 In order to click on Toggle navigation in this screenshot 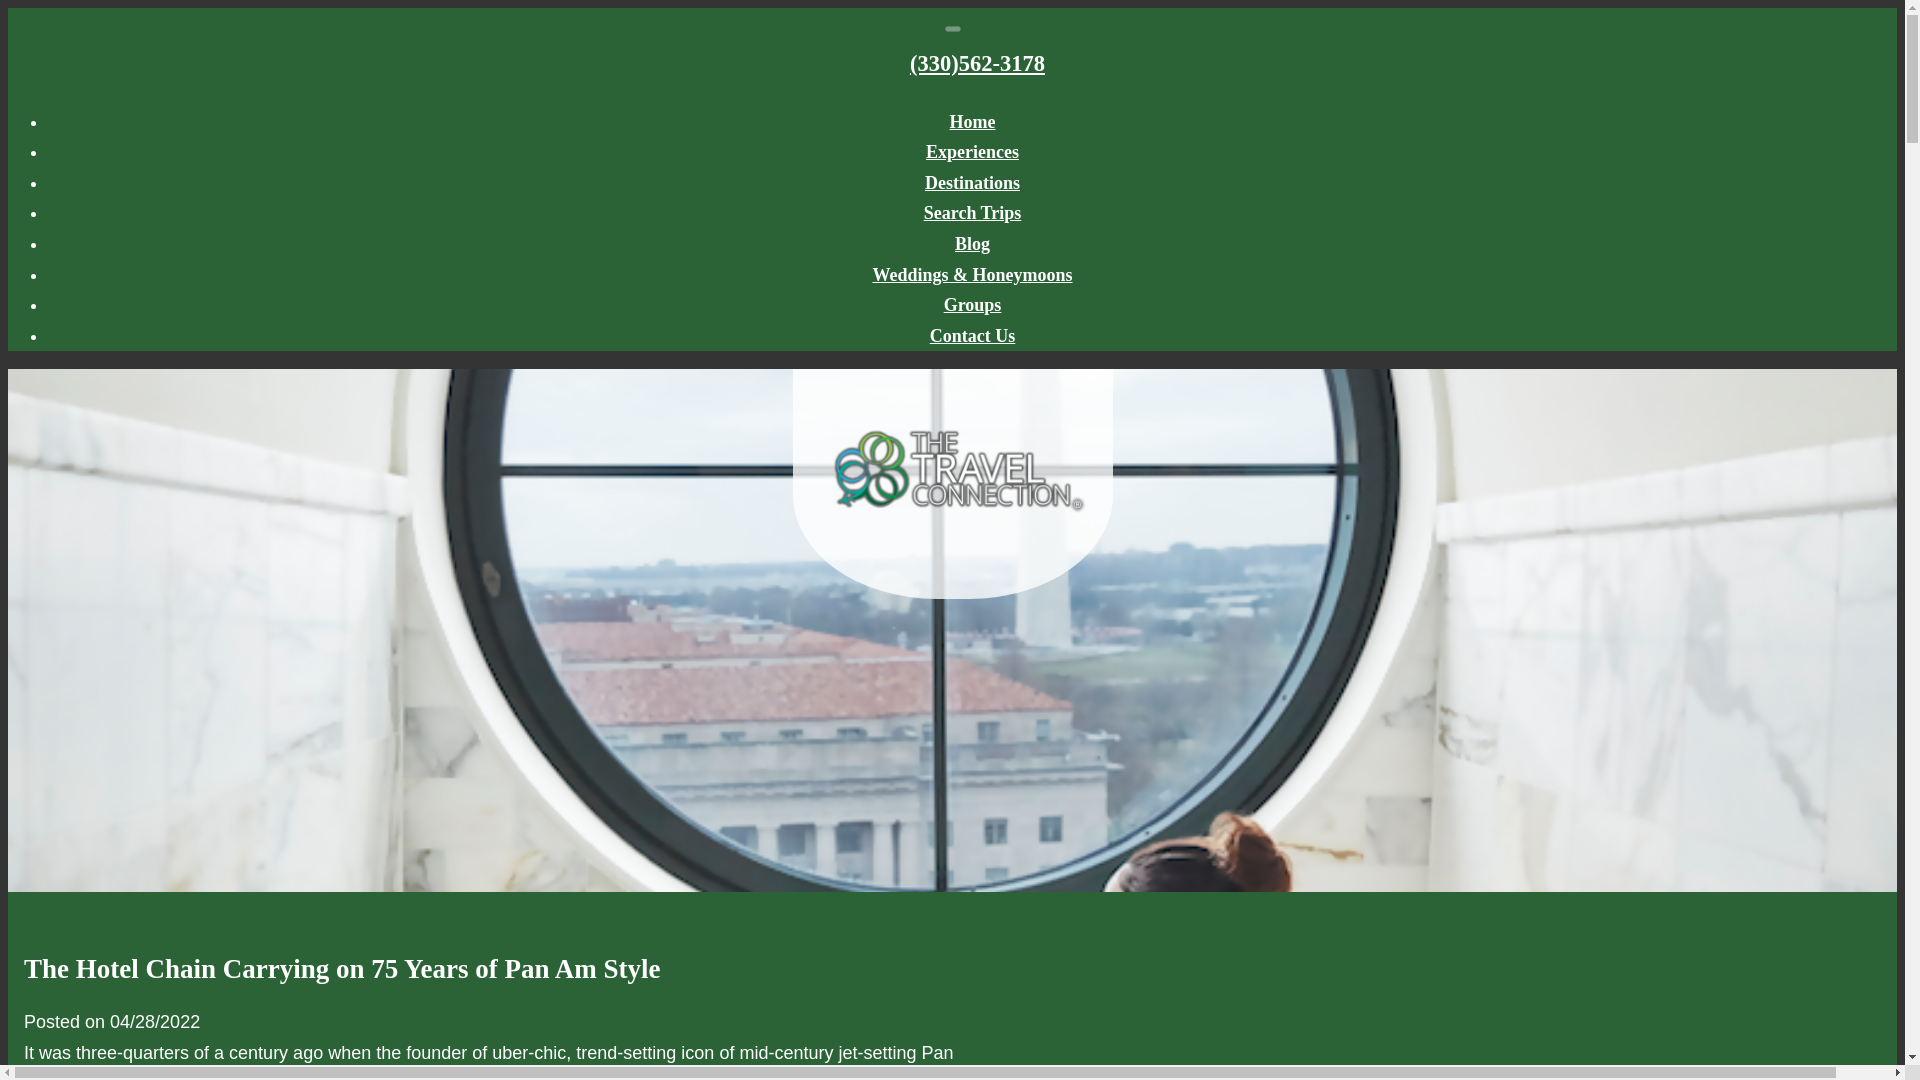, I will do `click(952, 28)`.